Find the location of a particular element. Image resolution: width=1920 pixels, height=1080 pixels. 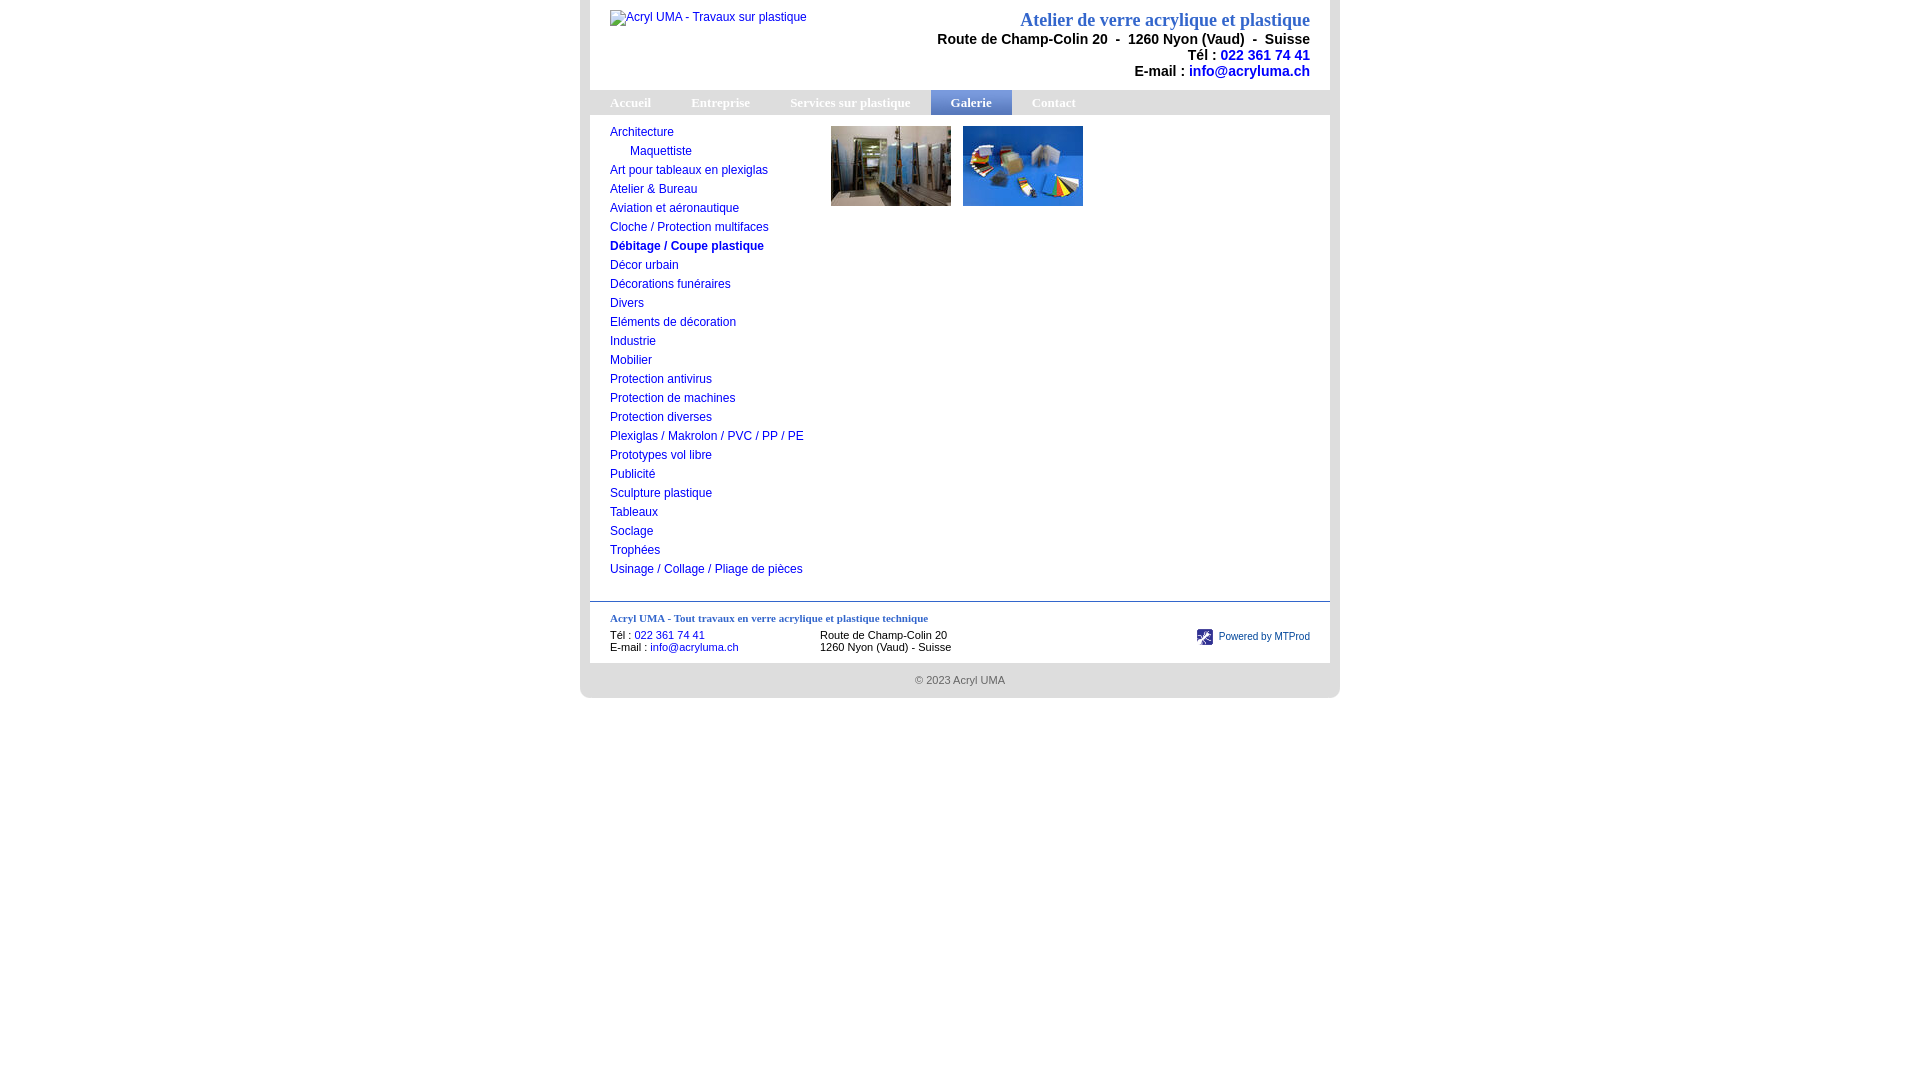

Tableaux is located at coordinates (634, 512).